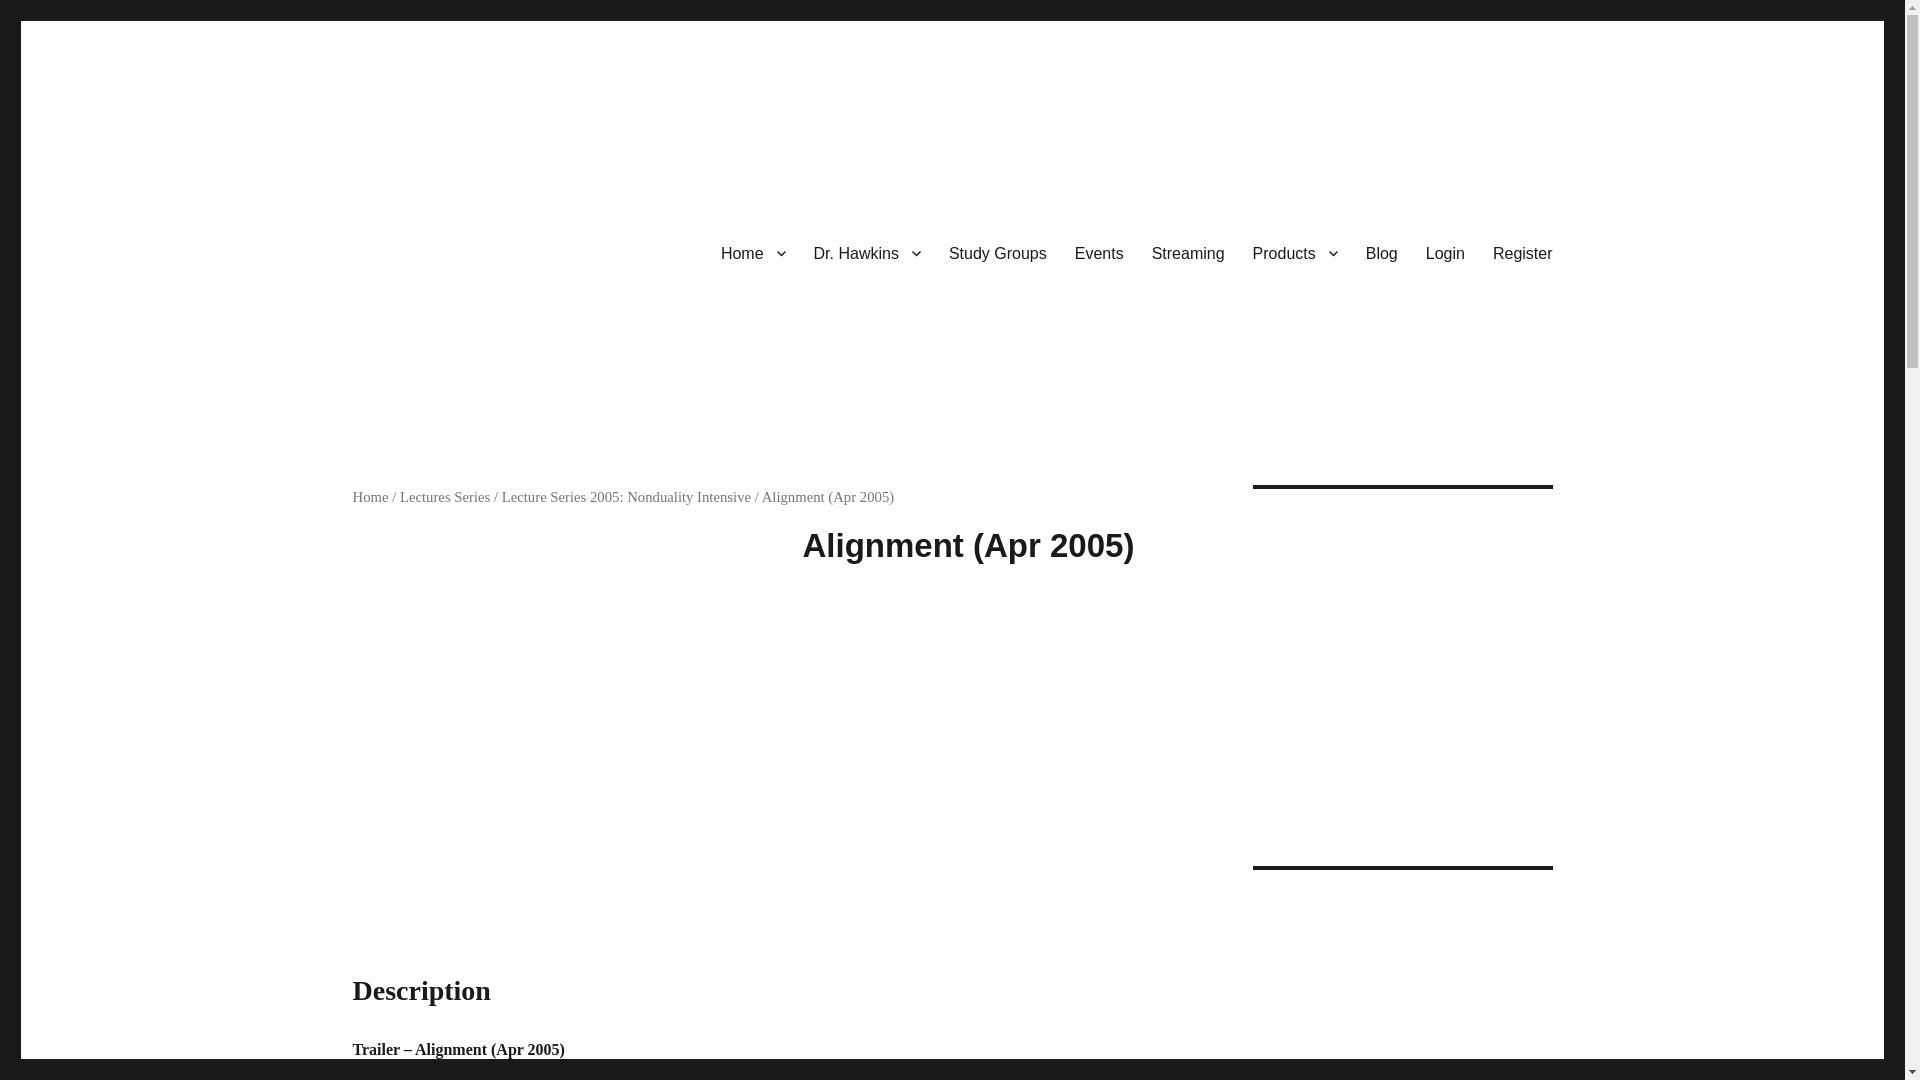 This screenshot has width=1920, height=1080. Describe the element at coordinates (998, 253) in the screenshot. I see `Study Groups` at that location.